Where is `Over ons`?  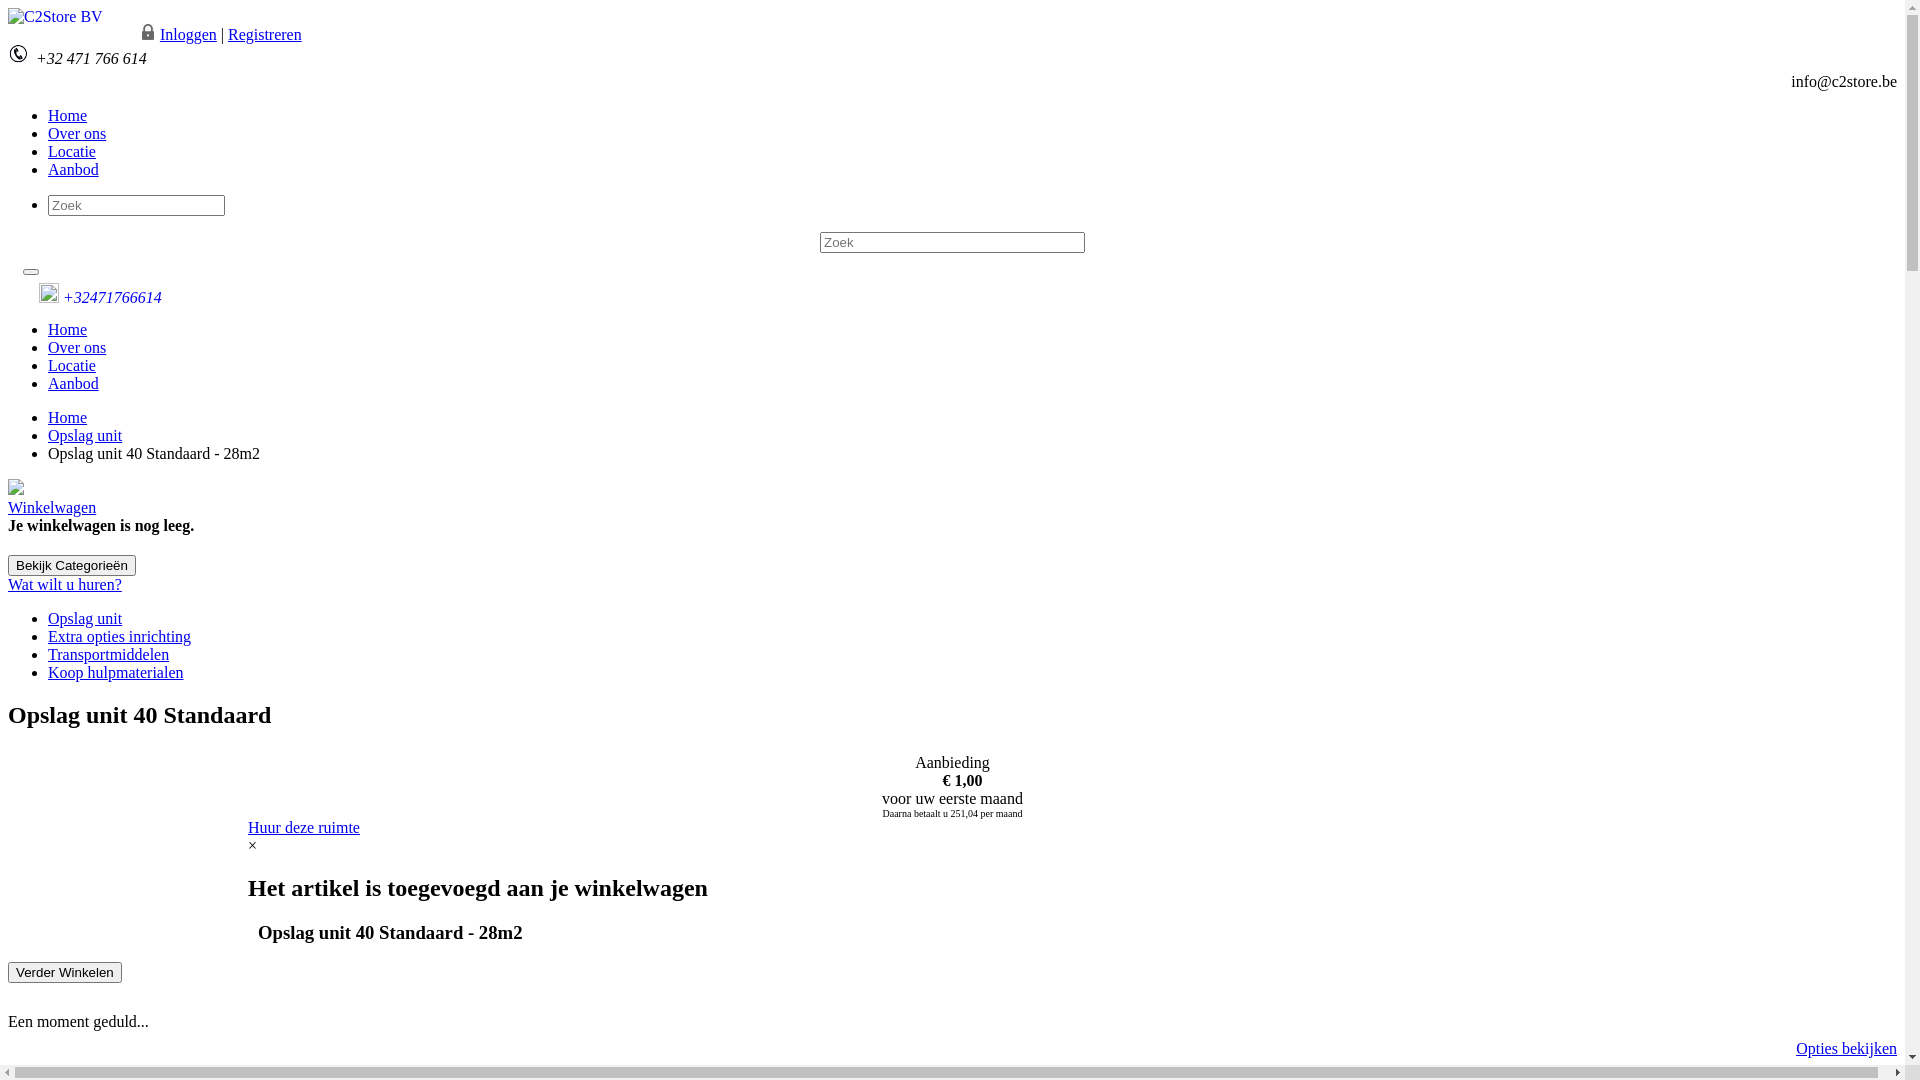
Over ons is located at coordinates (77, 348).